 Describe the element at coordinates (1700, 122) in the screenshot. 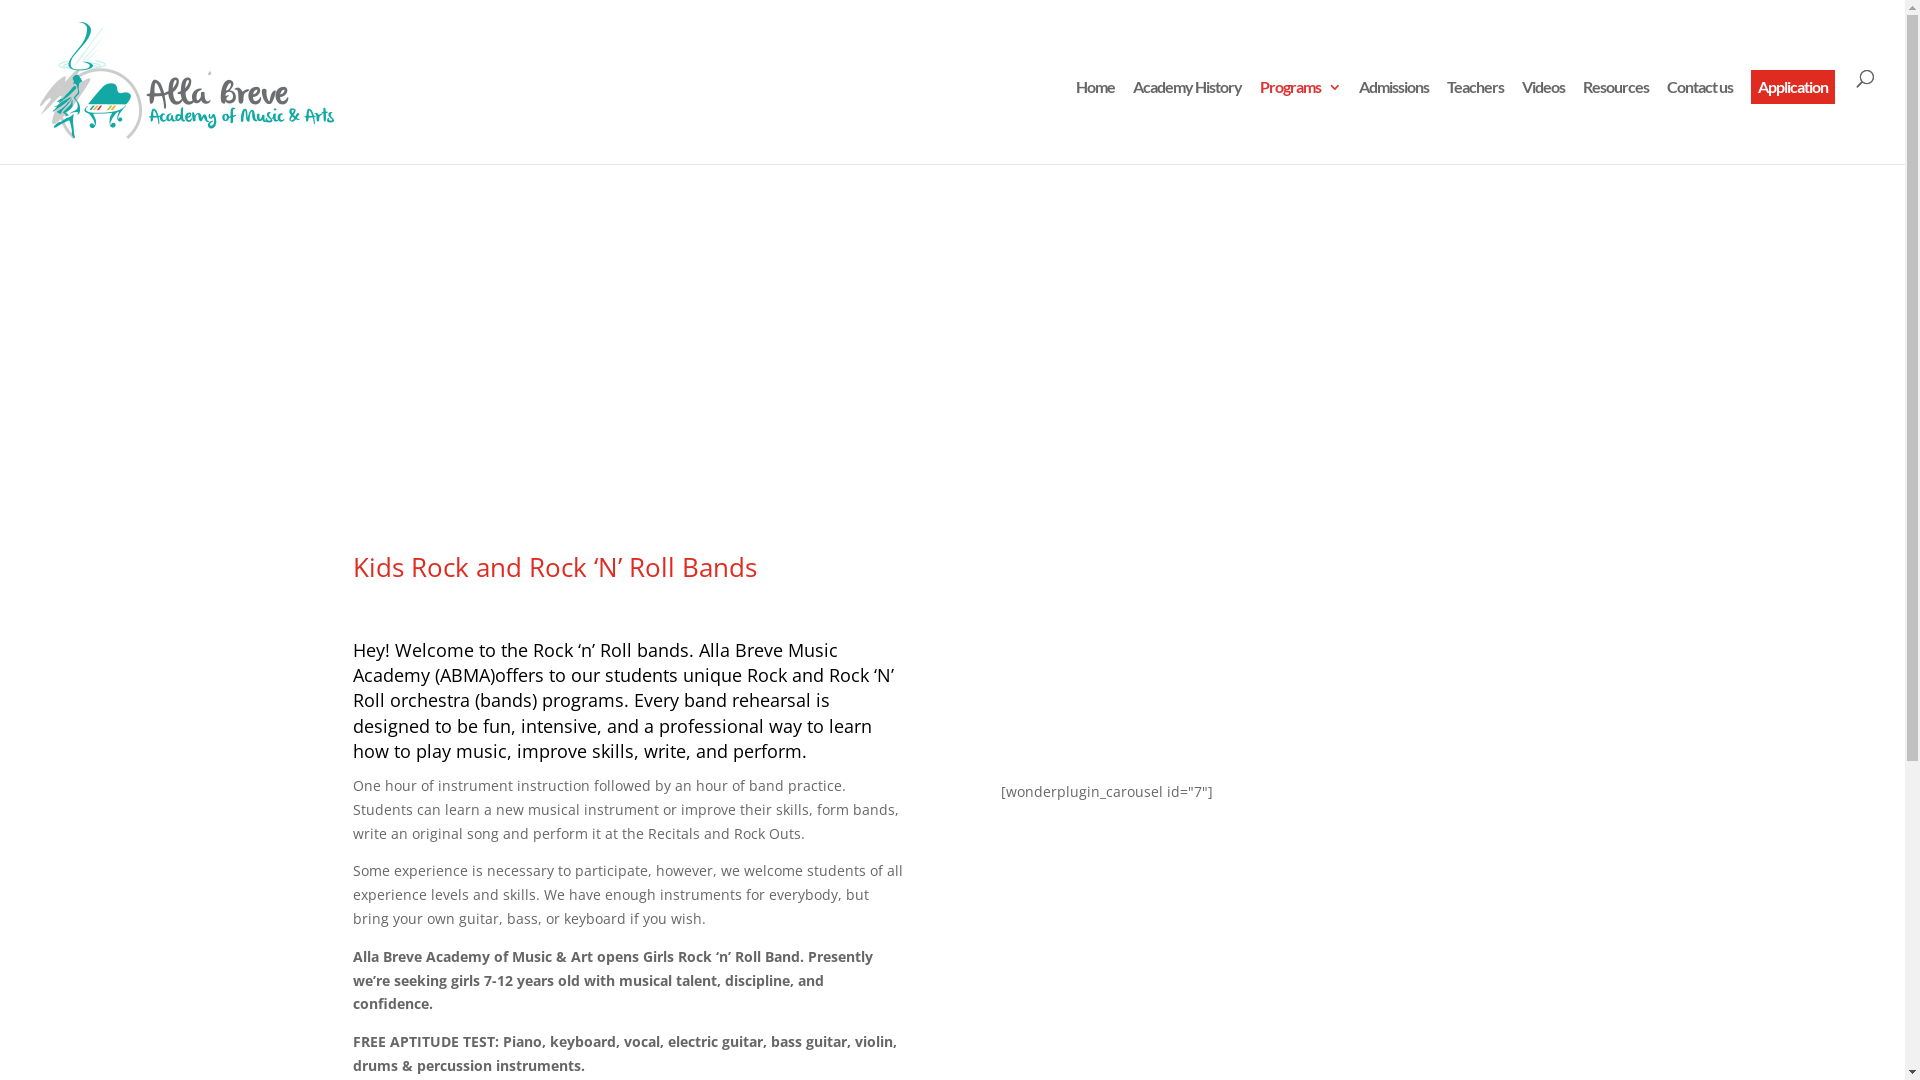

I see `Contact us` at that location.